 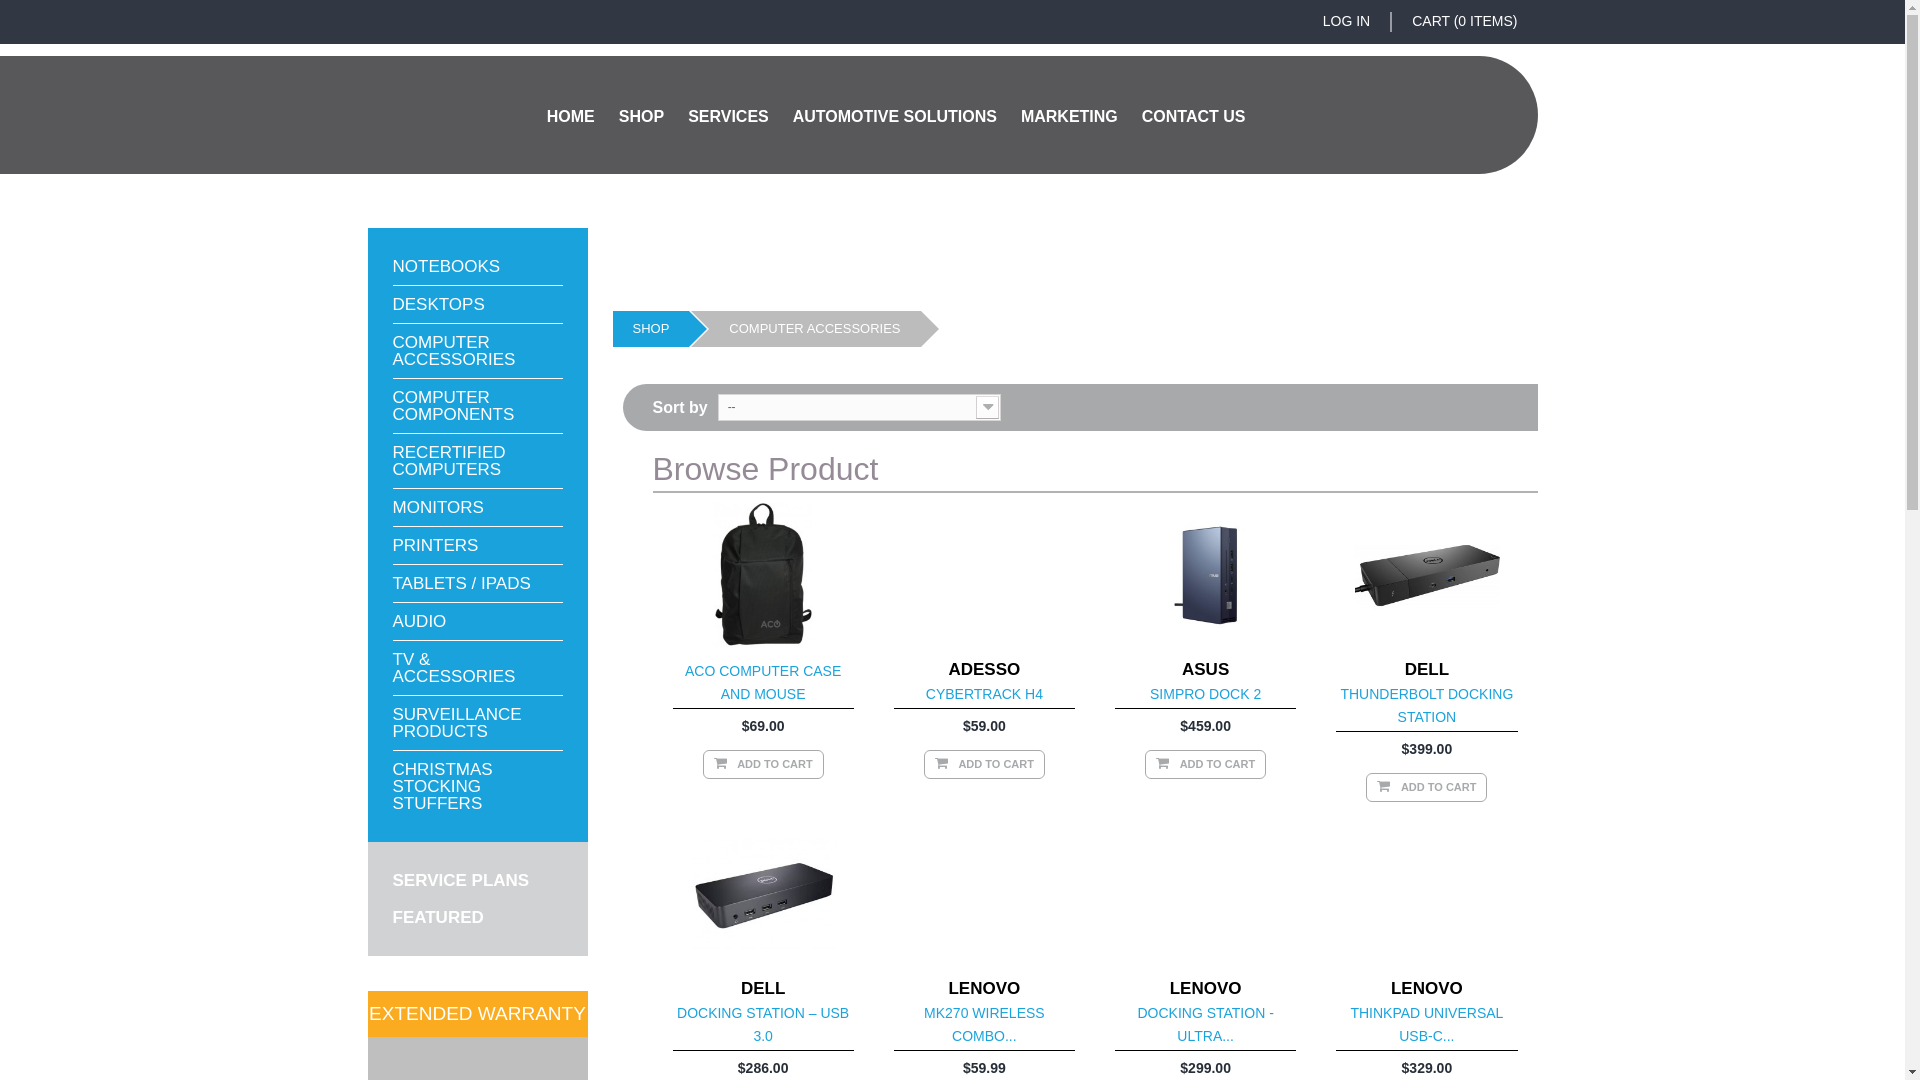 What do you see at coordinates (984, 670) in the screenshot?
I see `ADESSO` at bounding box center [984, 670].